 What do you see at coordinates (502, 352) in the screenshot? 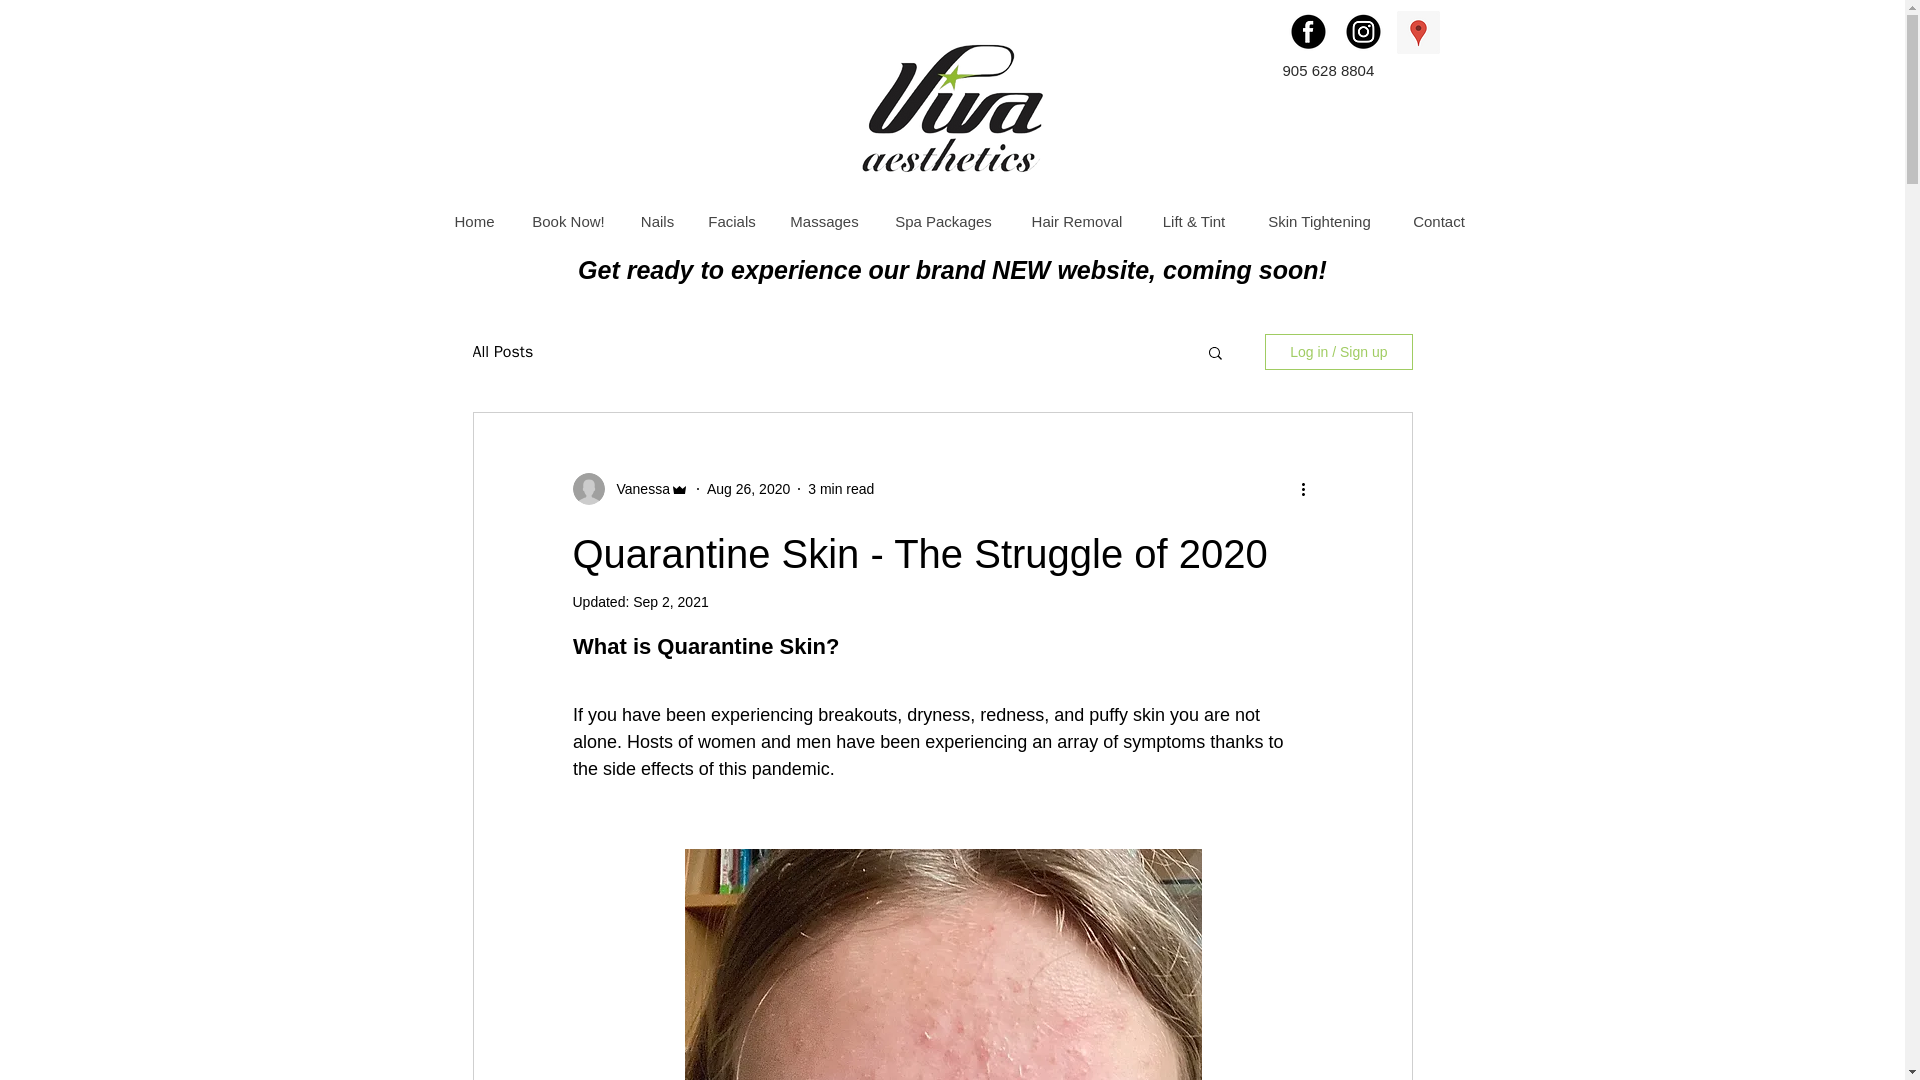
I see `All Posts` at bounding box center [502, 352].